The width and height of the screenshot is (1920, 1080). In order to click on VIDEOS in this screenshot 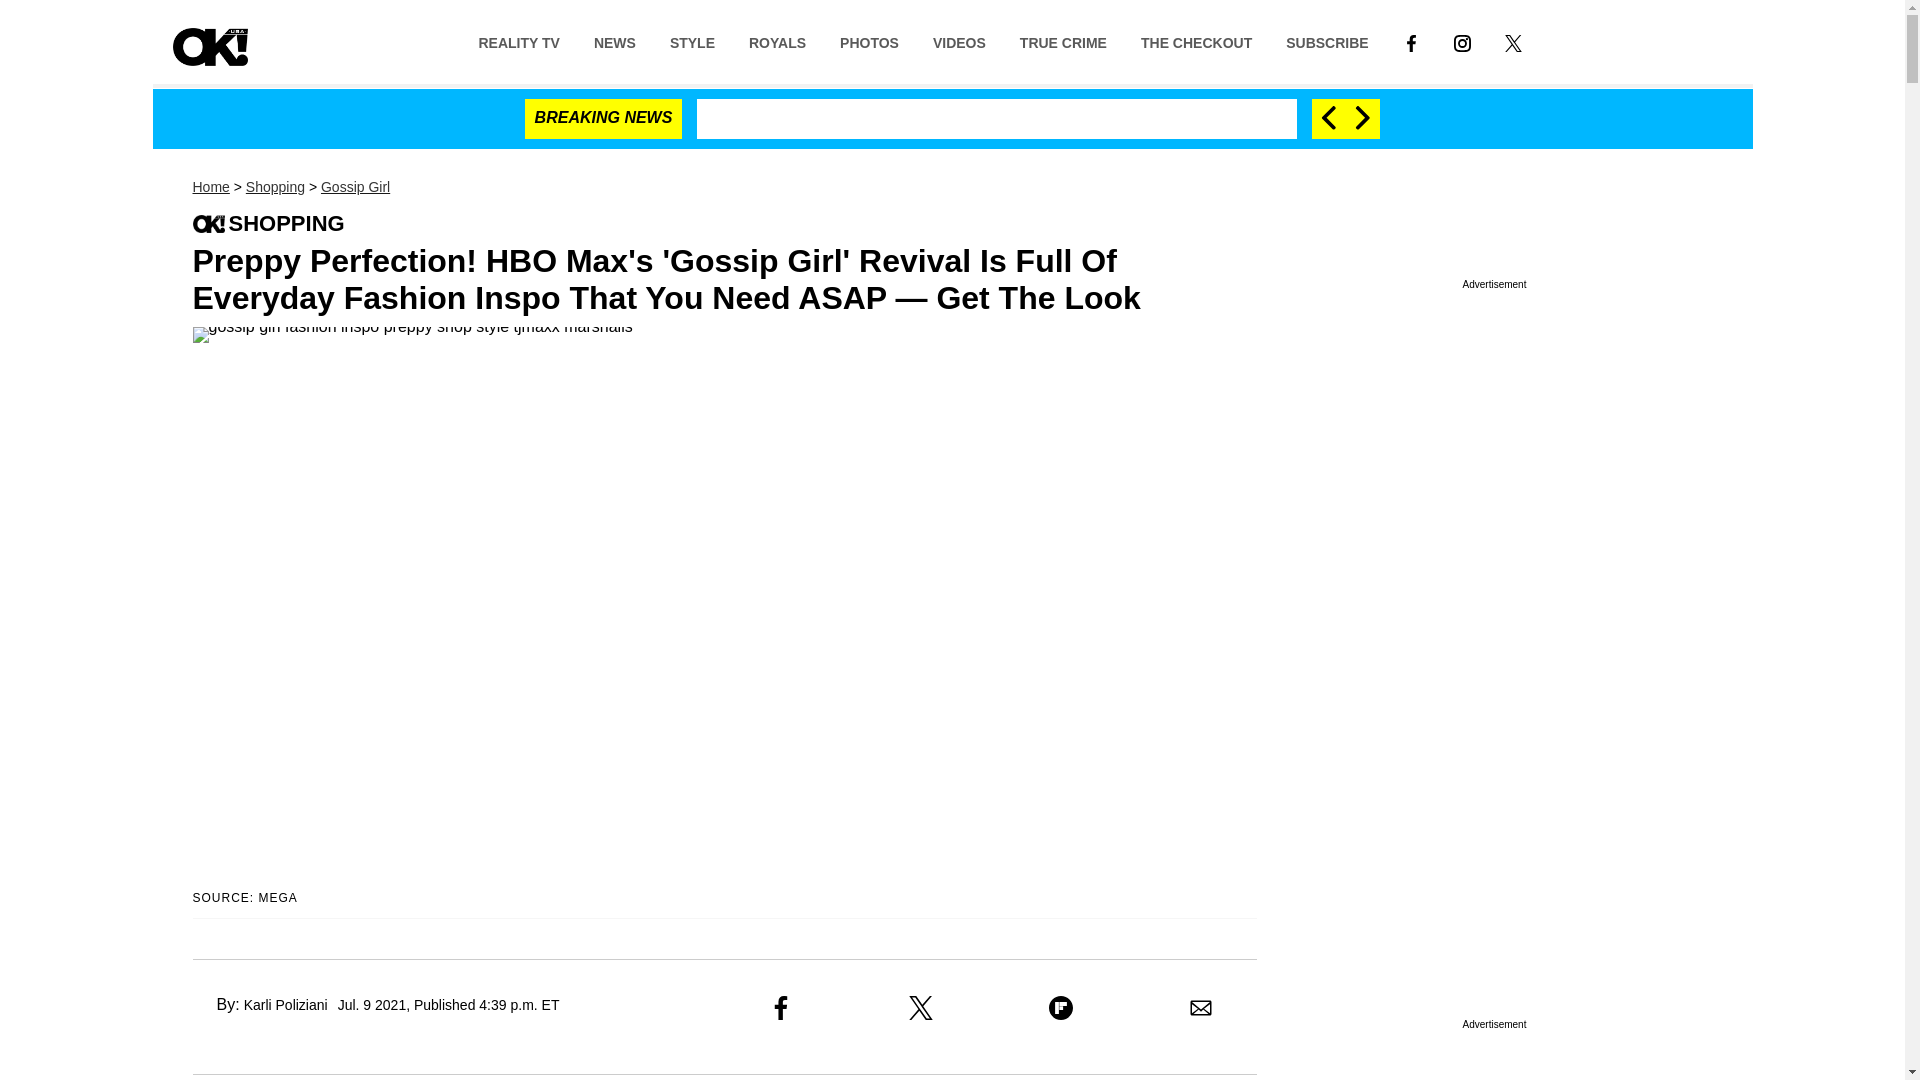, I will do `click(958, 41)`.